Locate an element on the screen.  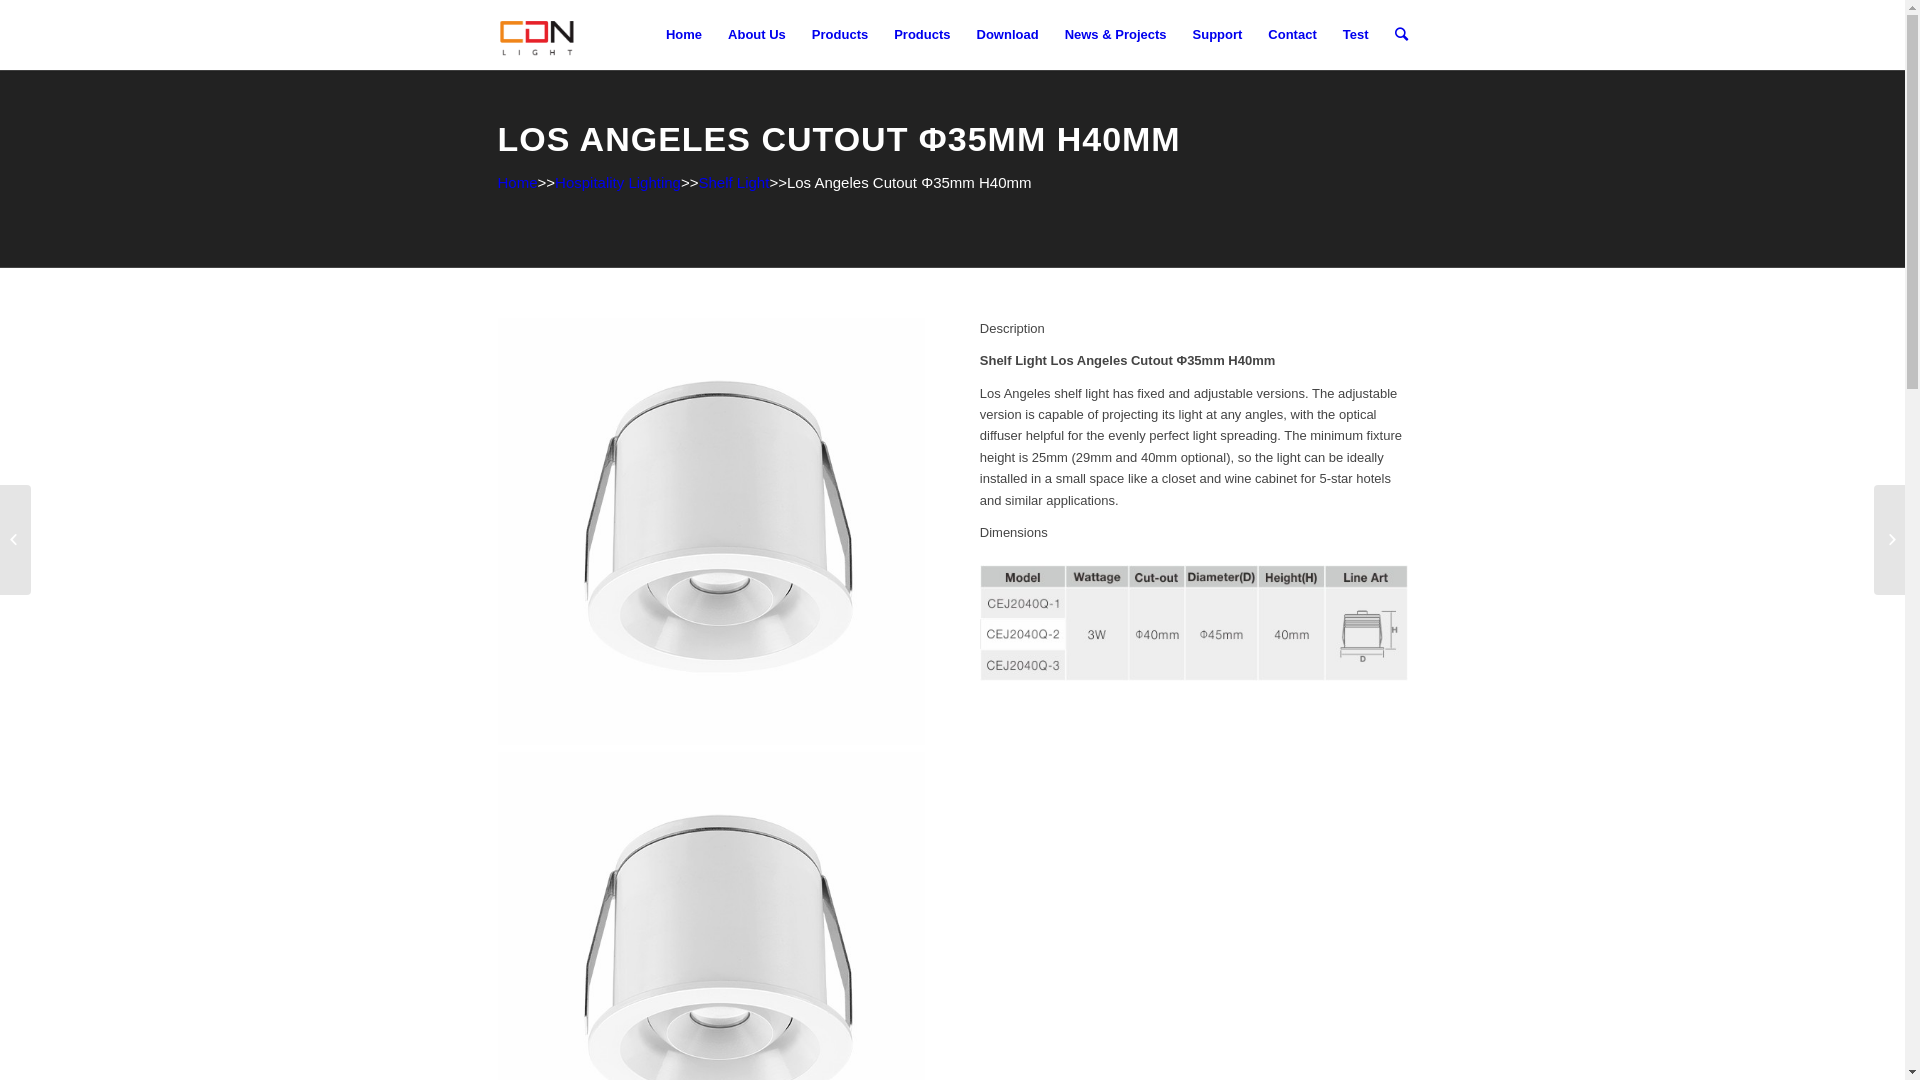
Test is located at coordinates (1356, 35).